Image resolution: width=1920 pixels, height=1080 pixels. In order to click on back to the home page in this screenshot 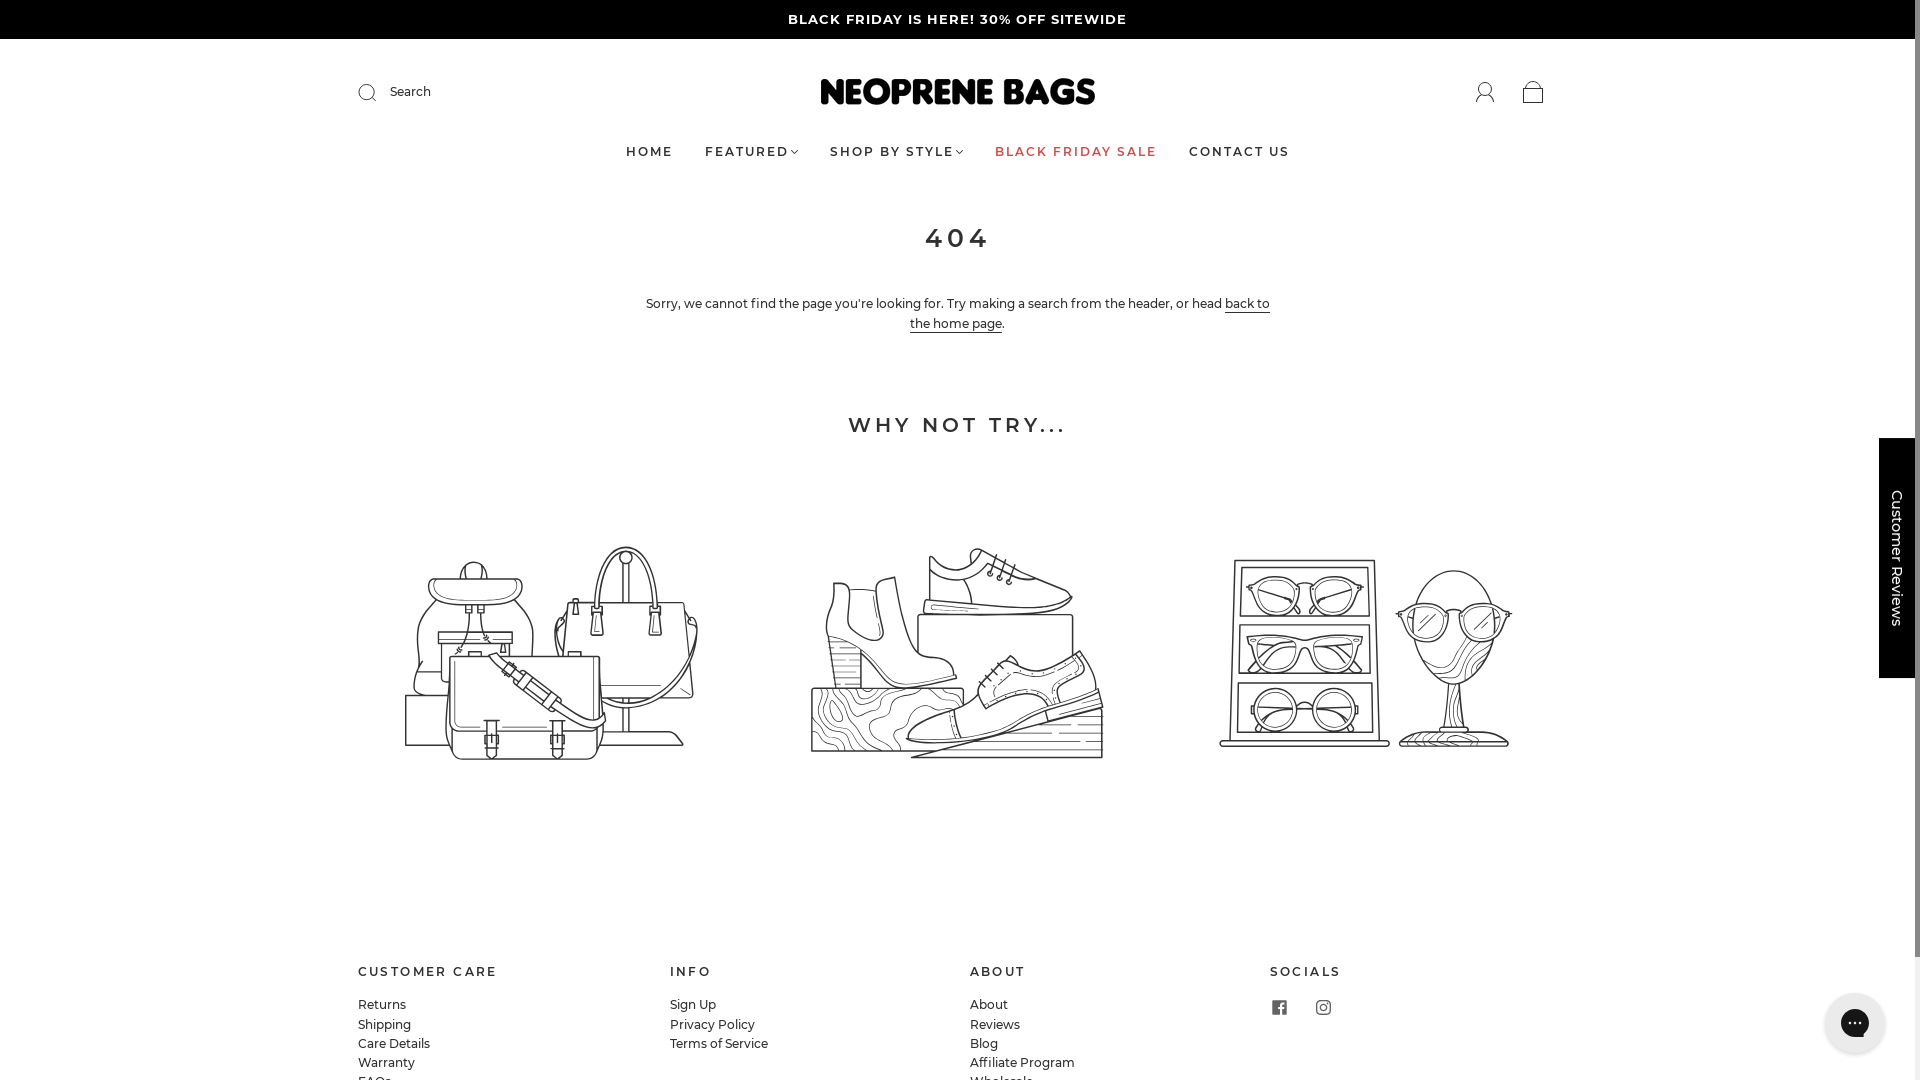, I will do `click(1090, 314)`.